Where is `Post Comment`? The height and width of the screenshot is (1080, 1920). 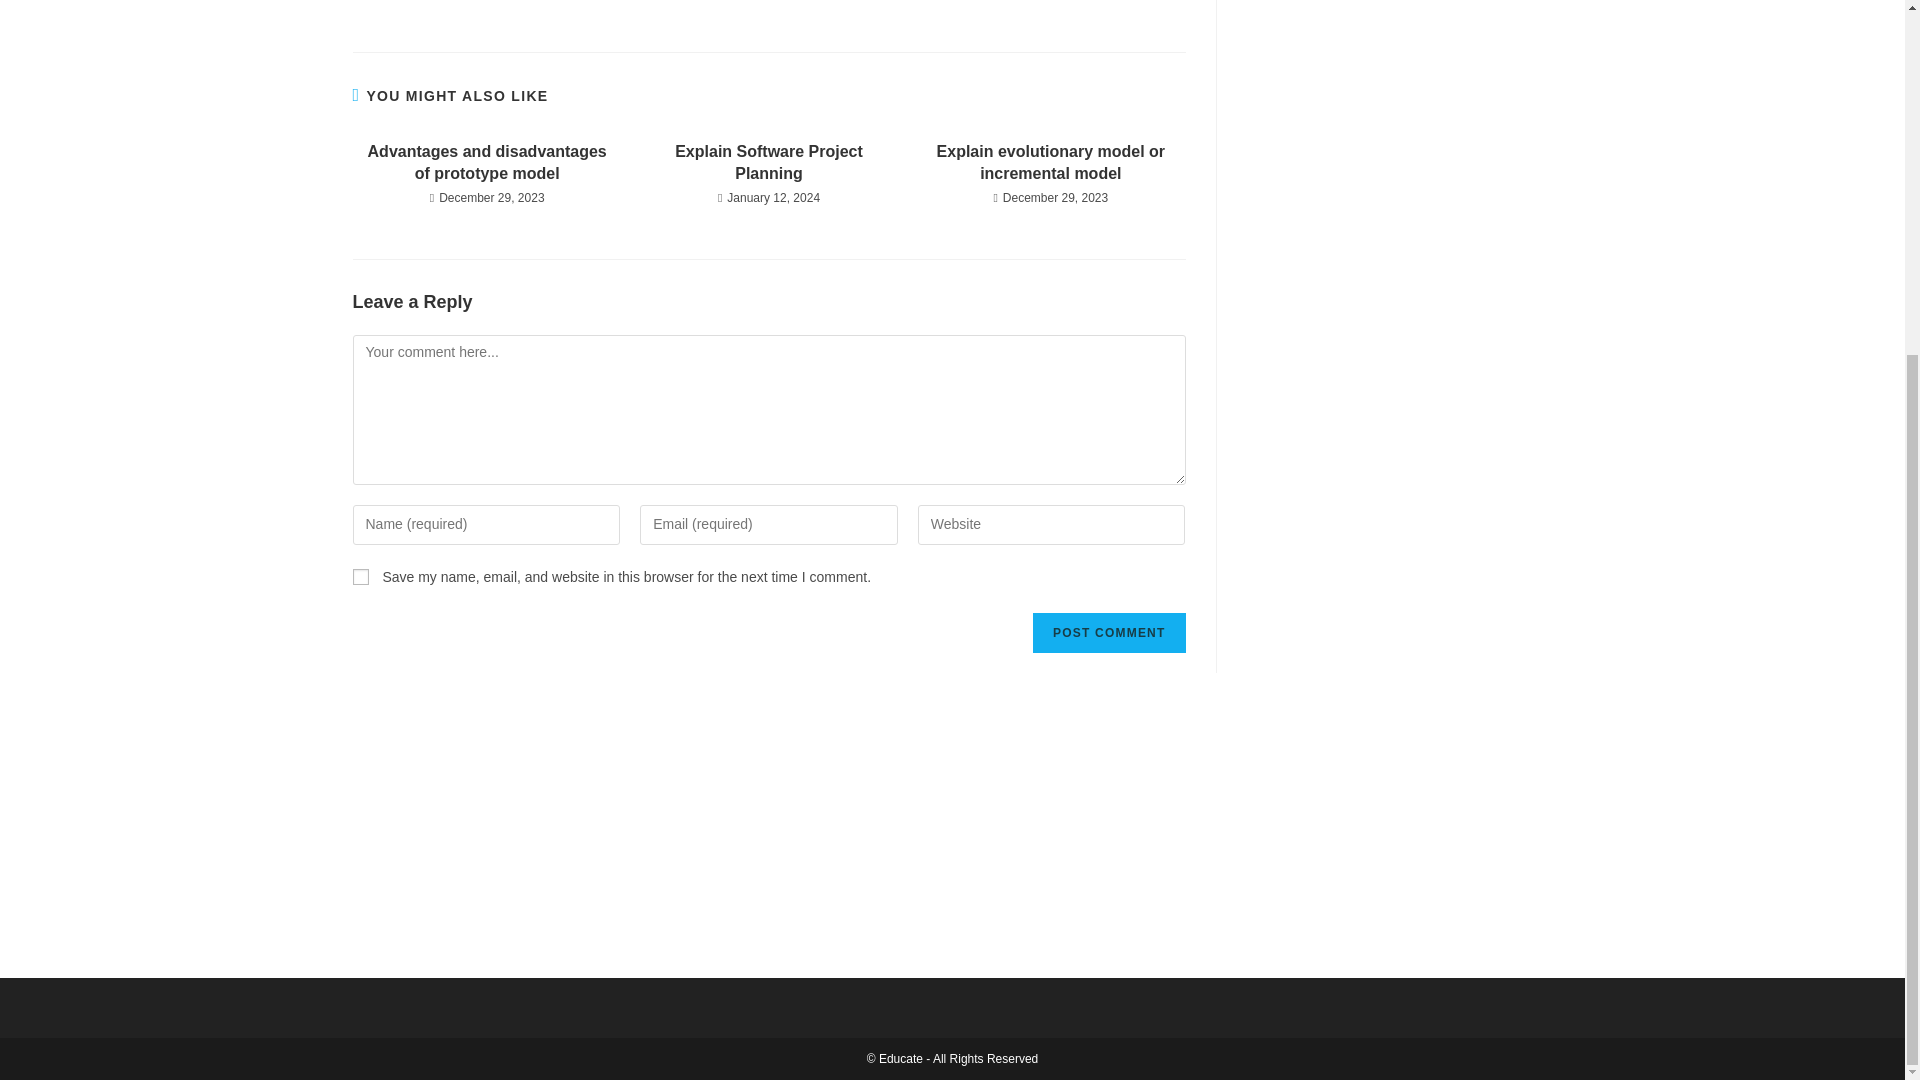 Post Comment is located at coordinates (1108, 633).